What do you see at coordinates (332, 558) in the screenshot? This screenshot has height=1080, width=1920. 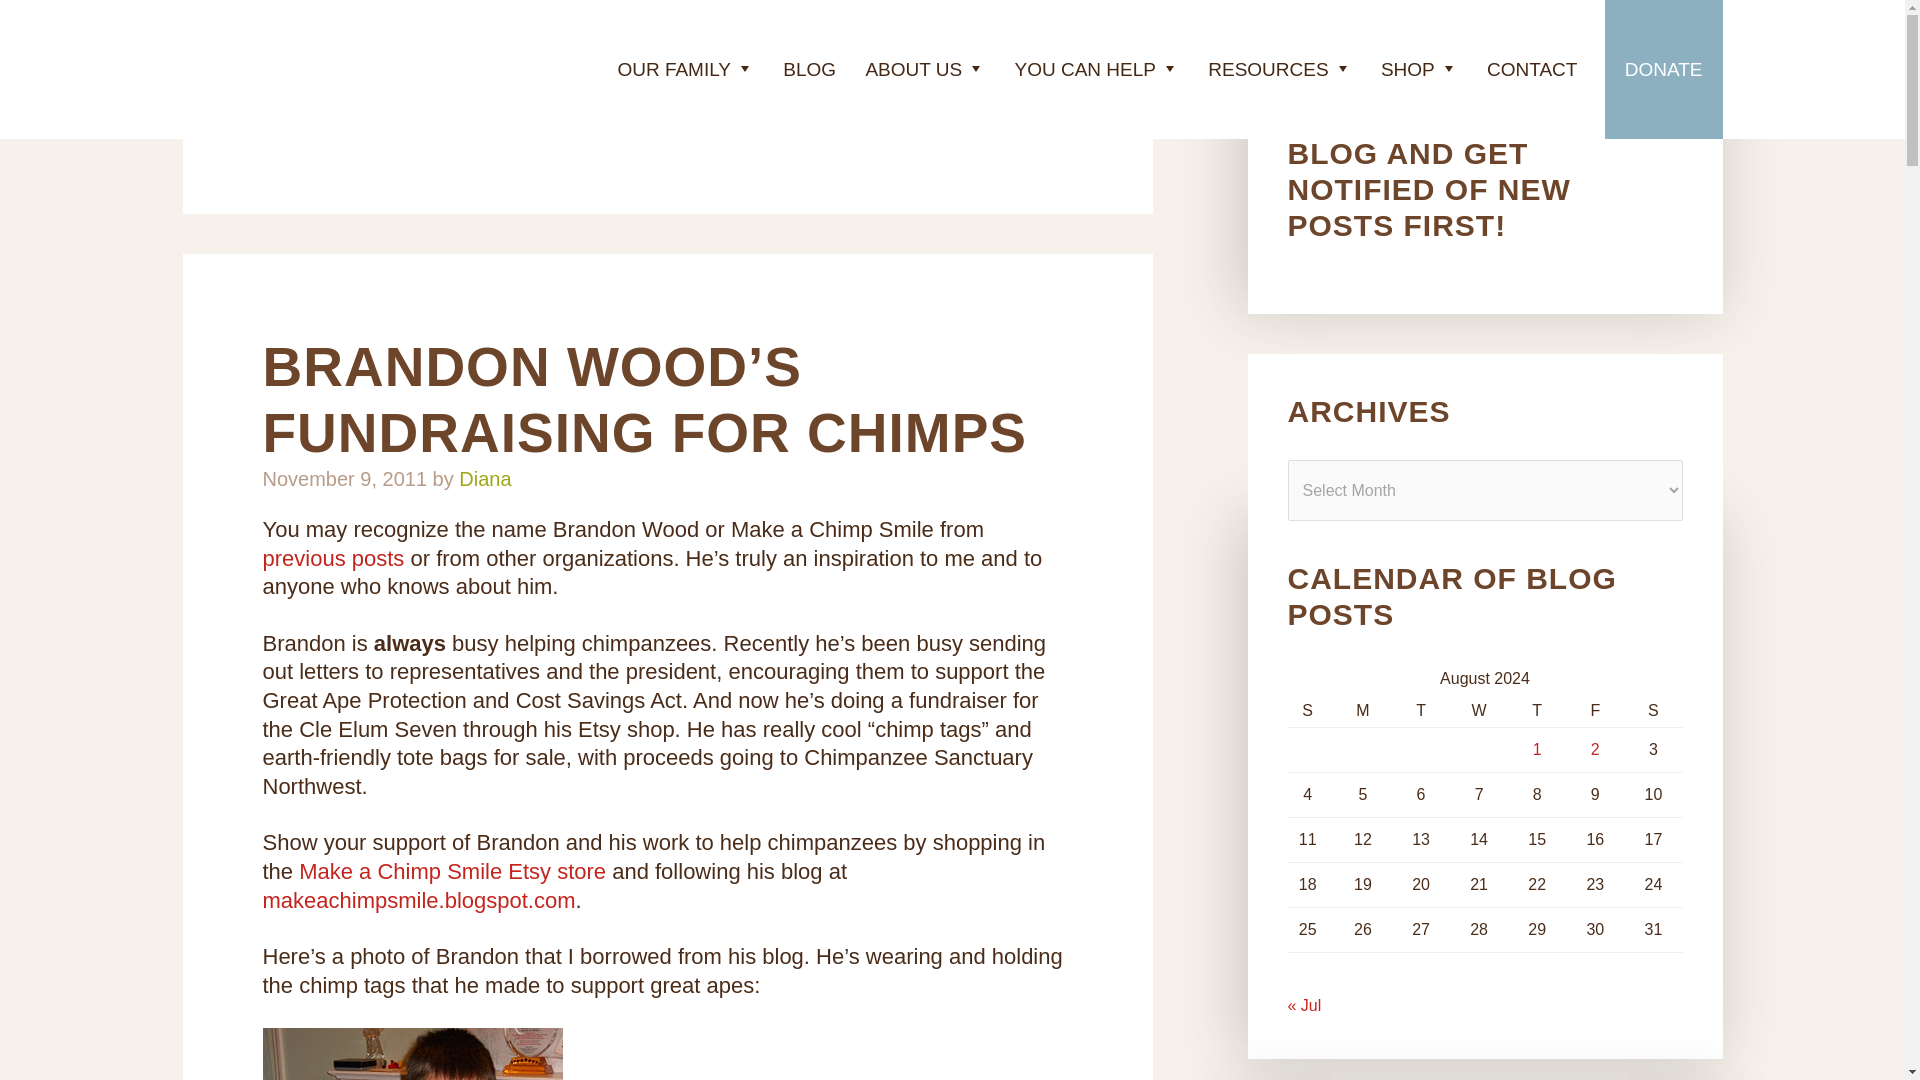 I see `brandon's care package` at bounding box center [332, 558].